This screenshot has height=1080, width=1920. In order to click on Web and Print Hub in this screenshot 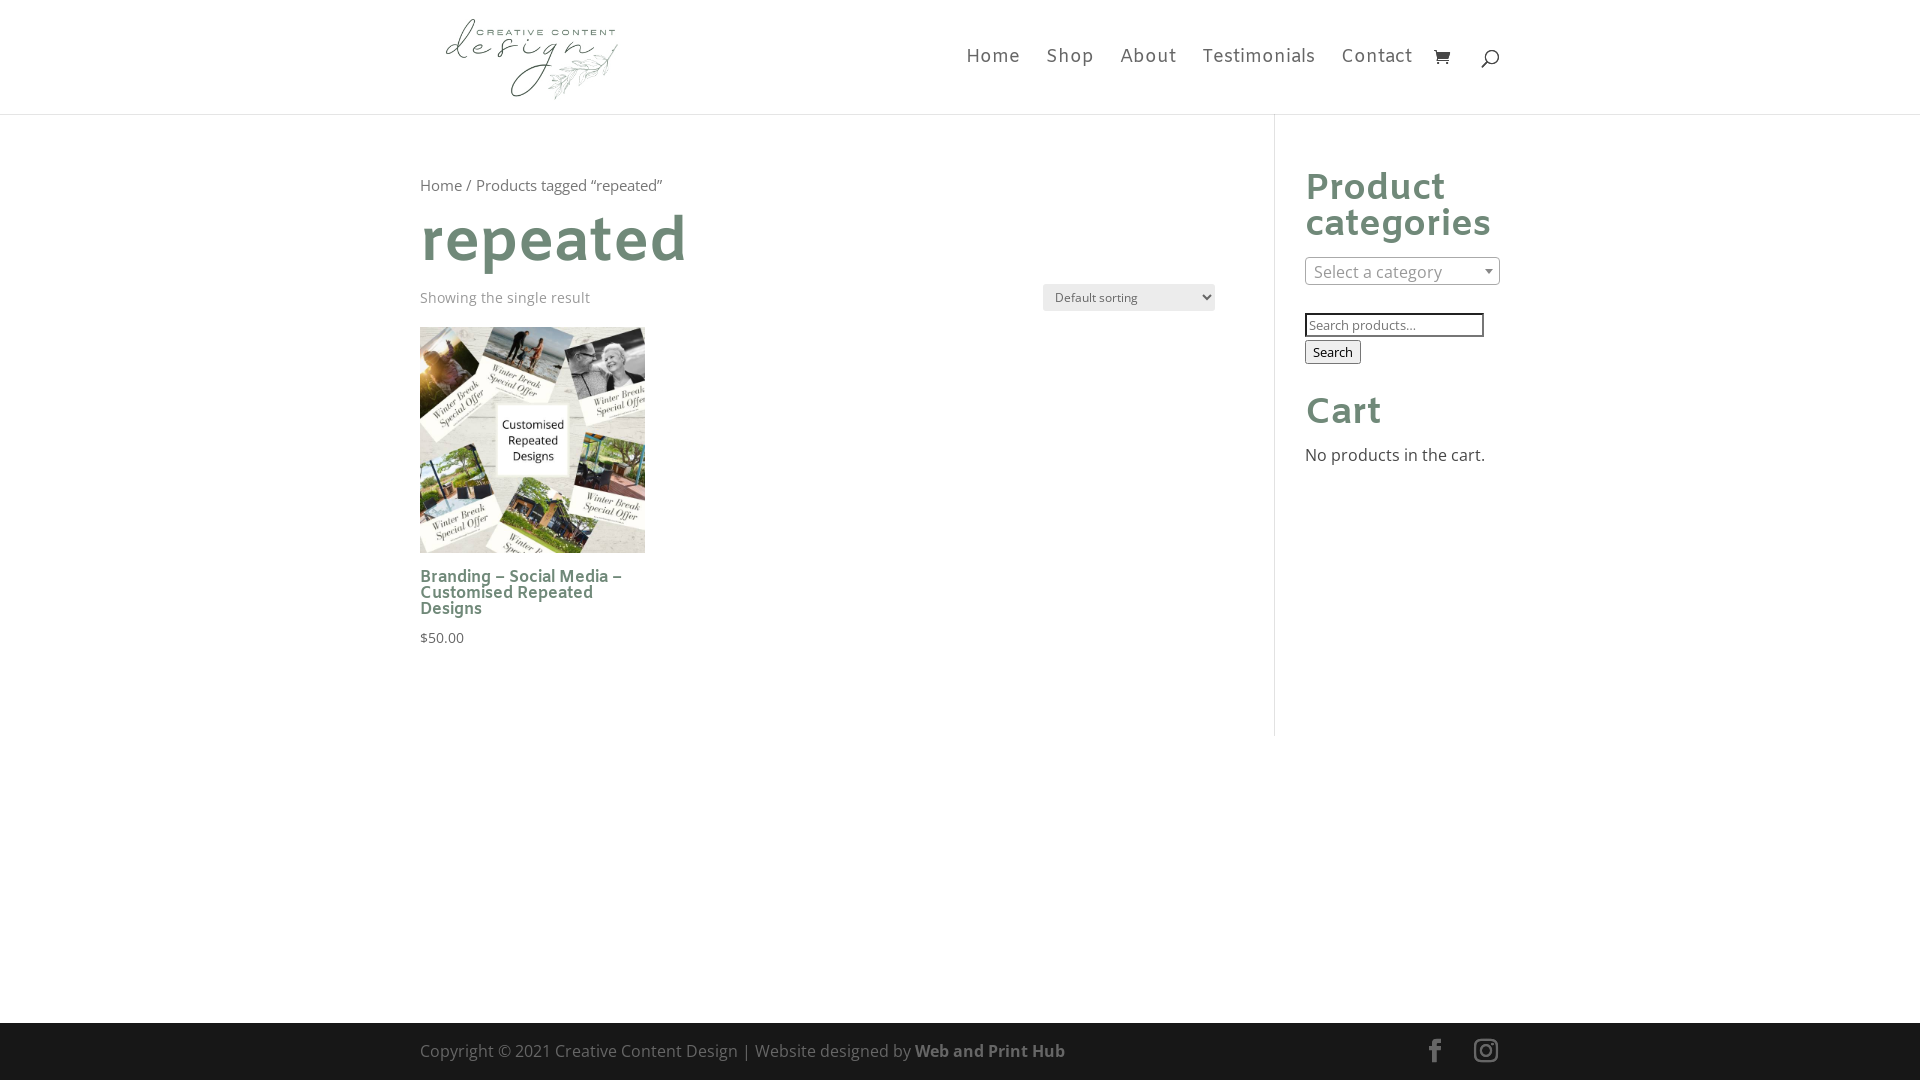, I will do `click(990, 1051)`.